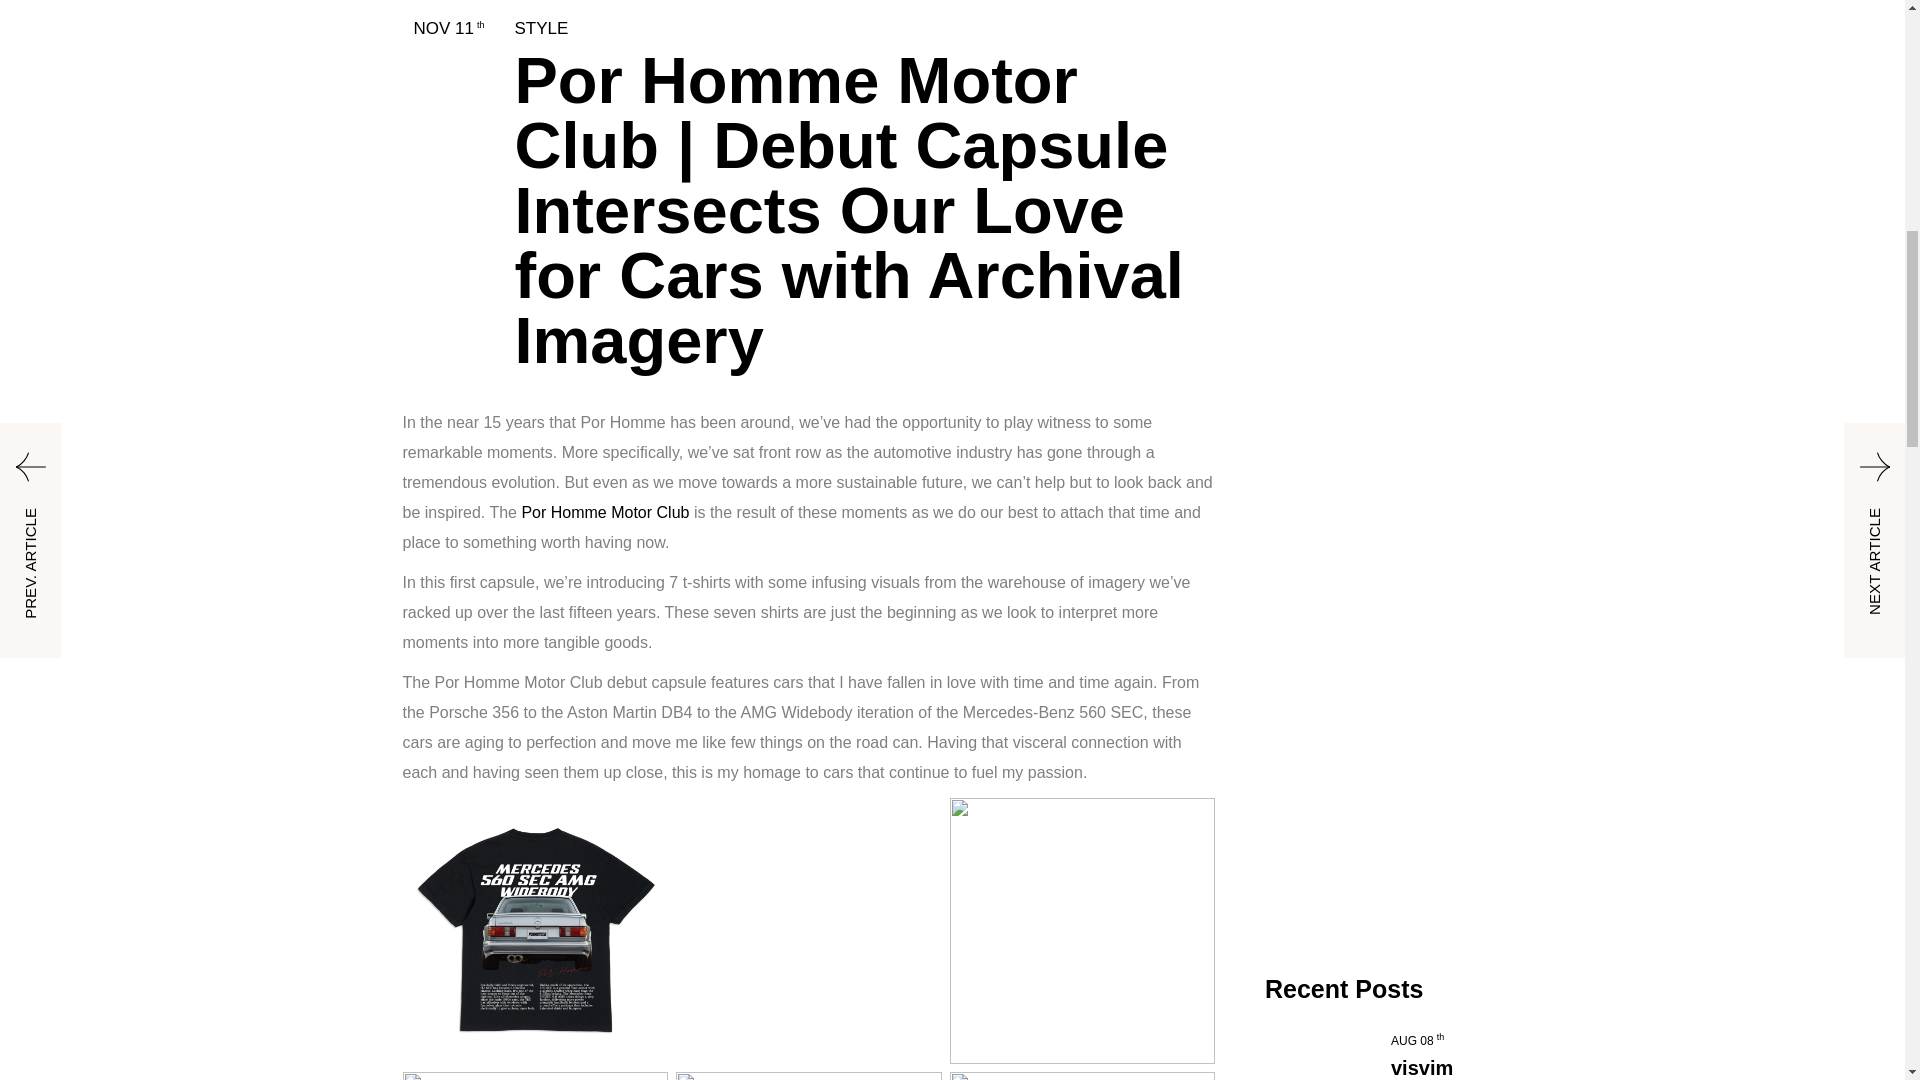 This screenshot has height=1080, width=1920. What do you see at coordinates (604, 512) in the screenshot?
I see `Por Homme Motor Club` at bounding box center [604, 512].